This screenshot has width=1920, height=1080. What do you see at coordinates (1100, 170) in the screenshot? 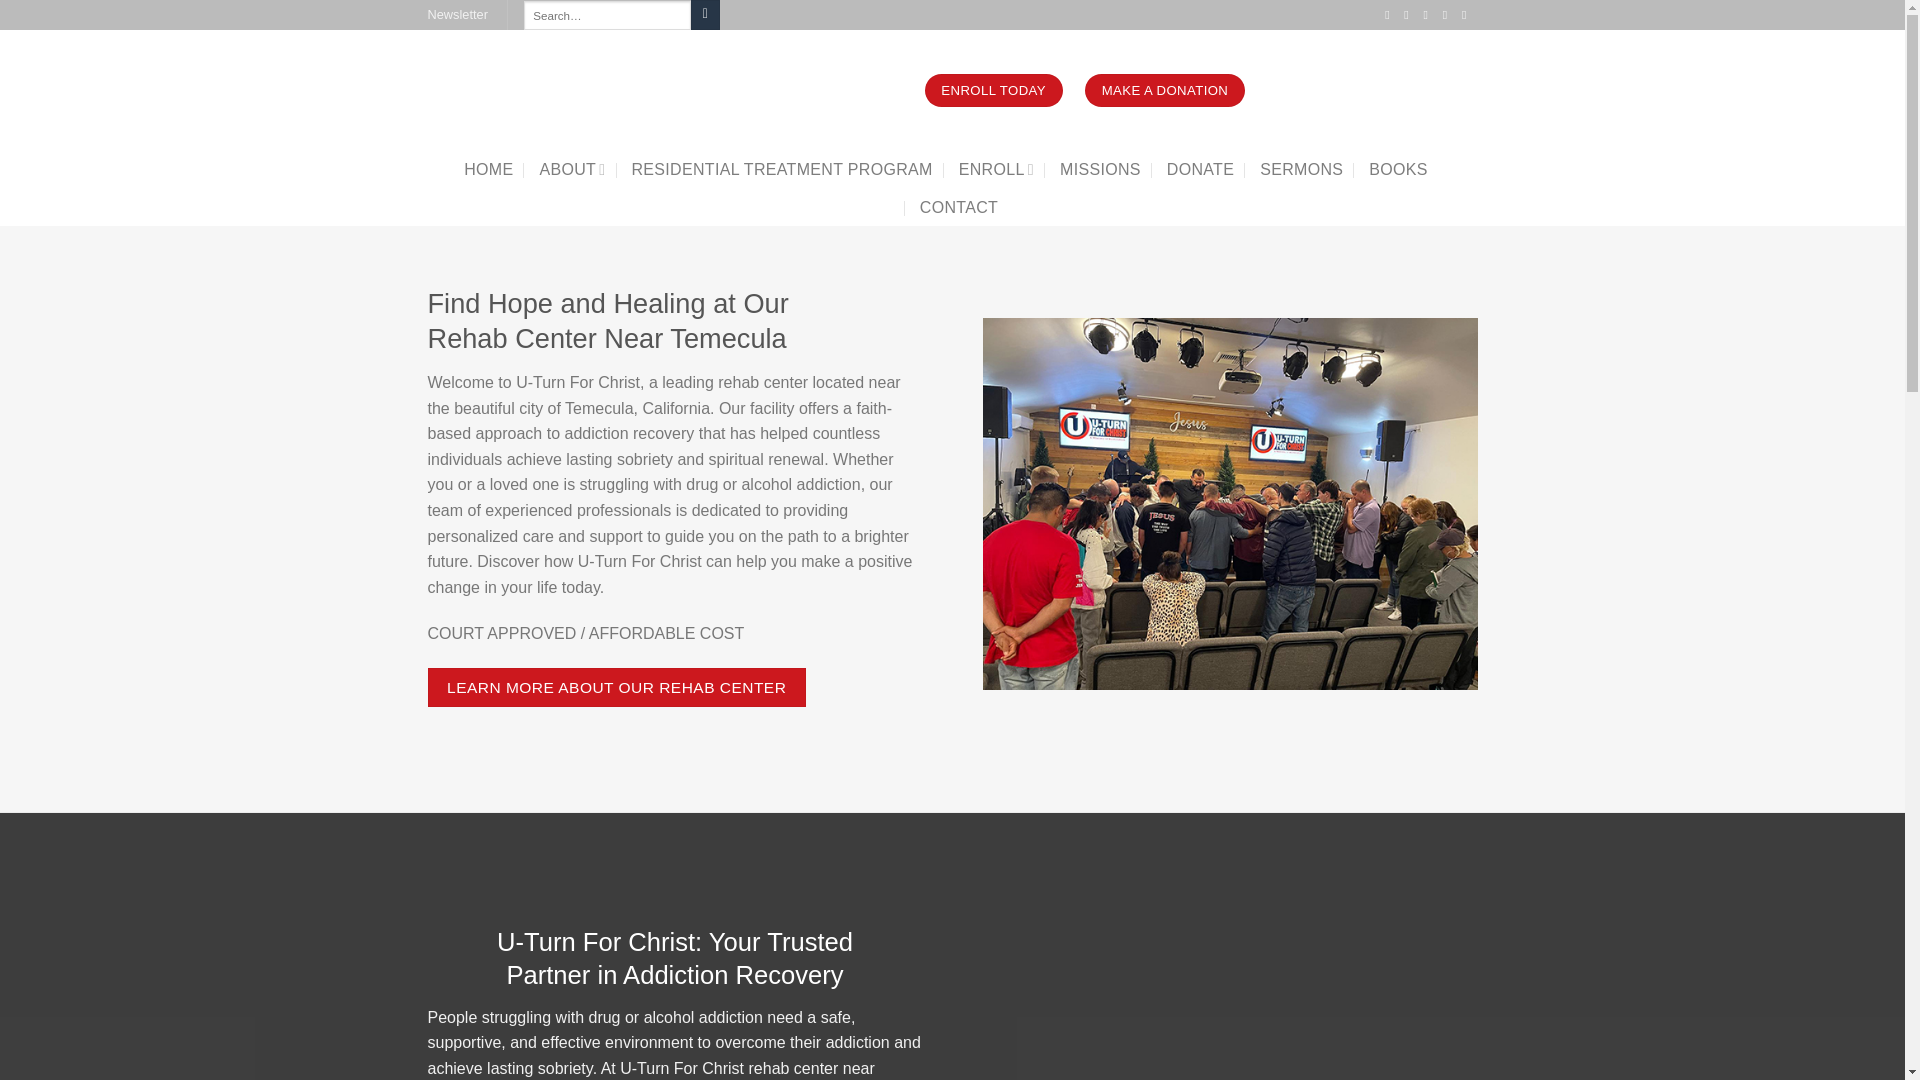
I see `MISSIONS` at bounding box center [1100, 170].